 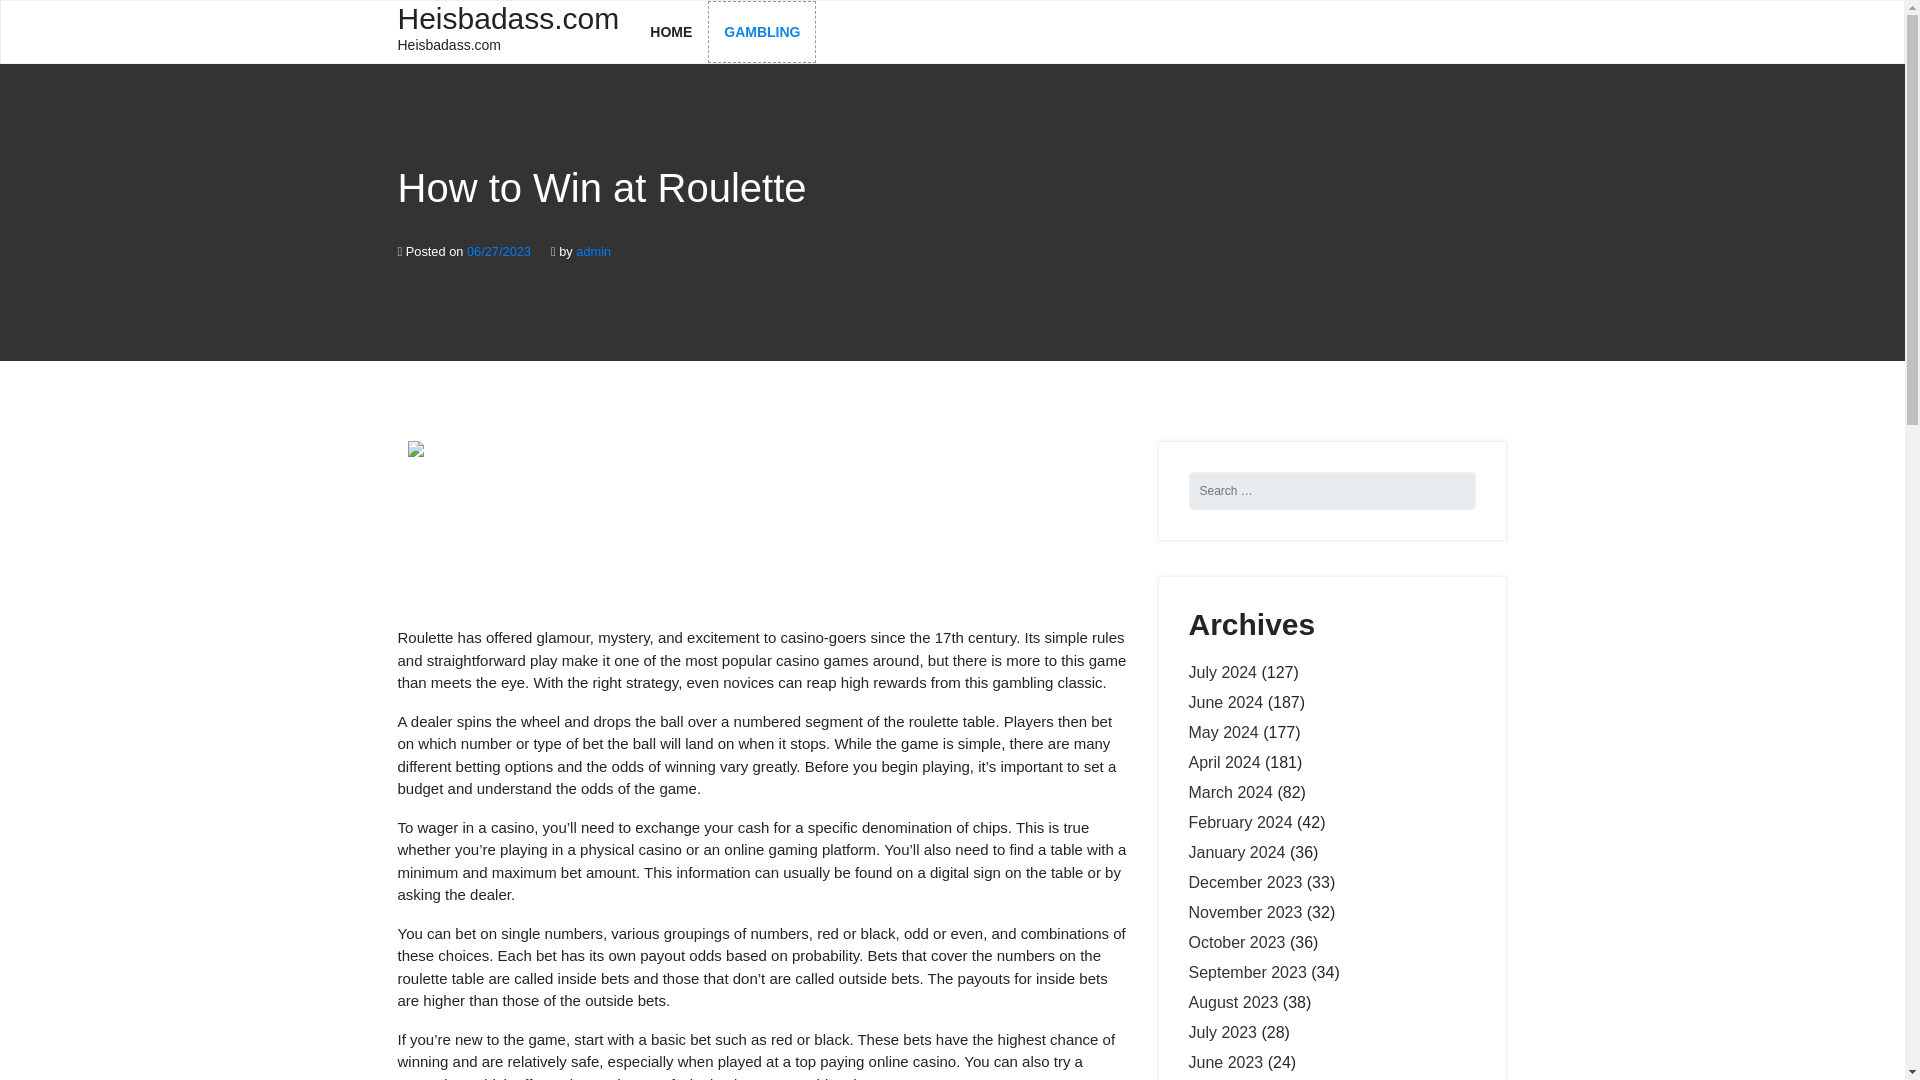 What do you see at coordinates (1226, 1062) in the screenshot?
I see `Gambling` at bounding box center [1226, 1062].